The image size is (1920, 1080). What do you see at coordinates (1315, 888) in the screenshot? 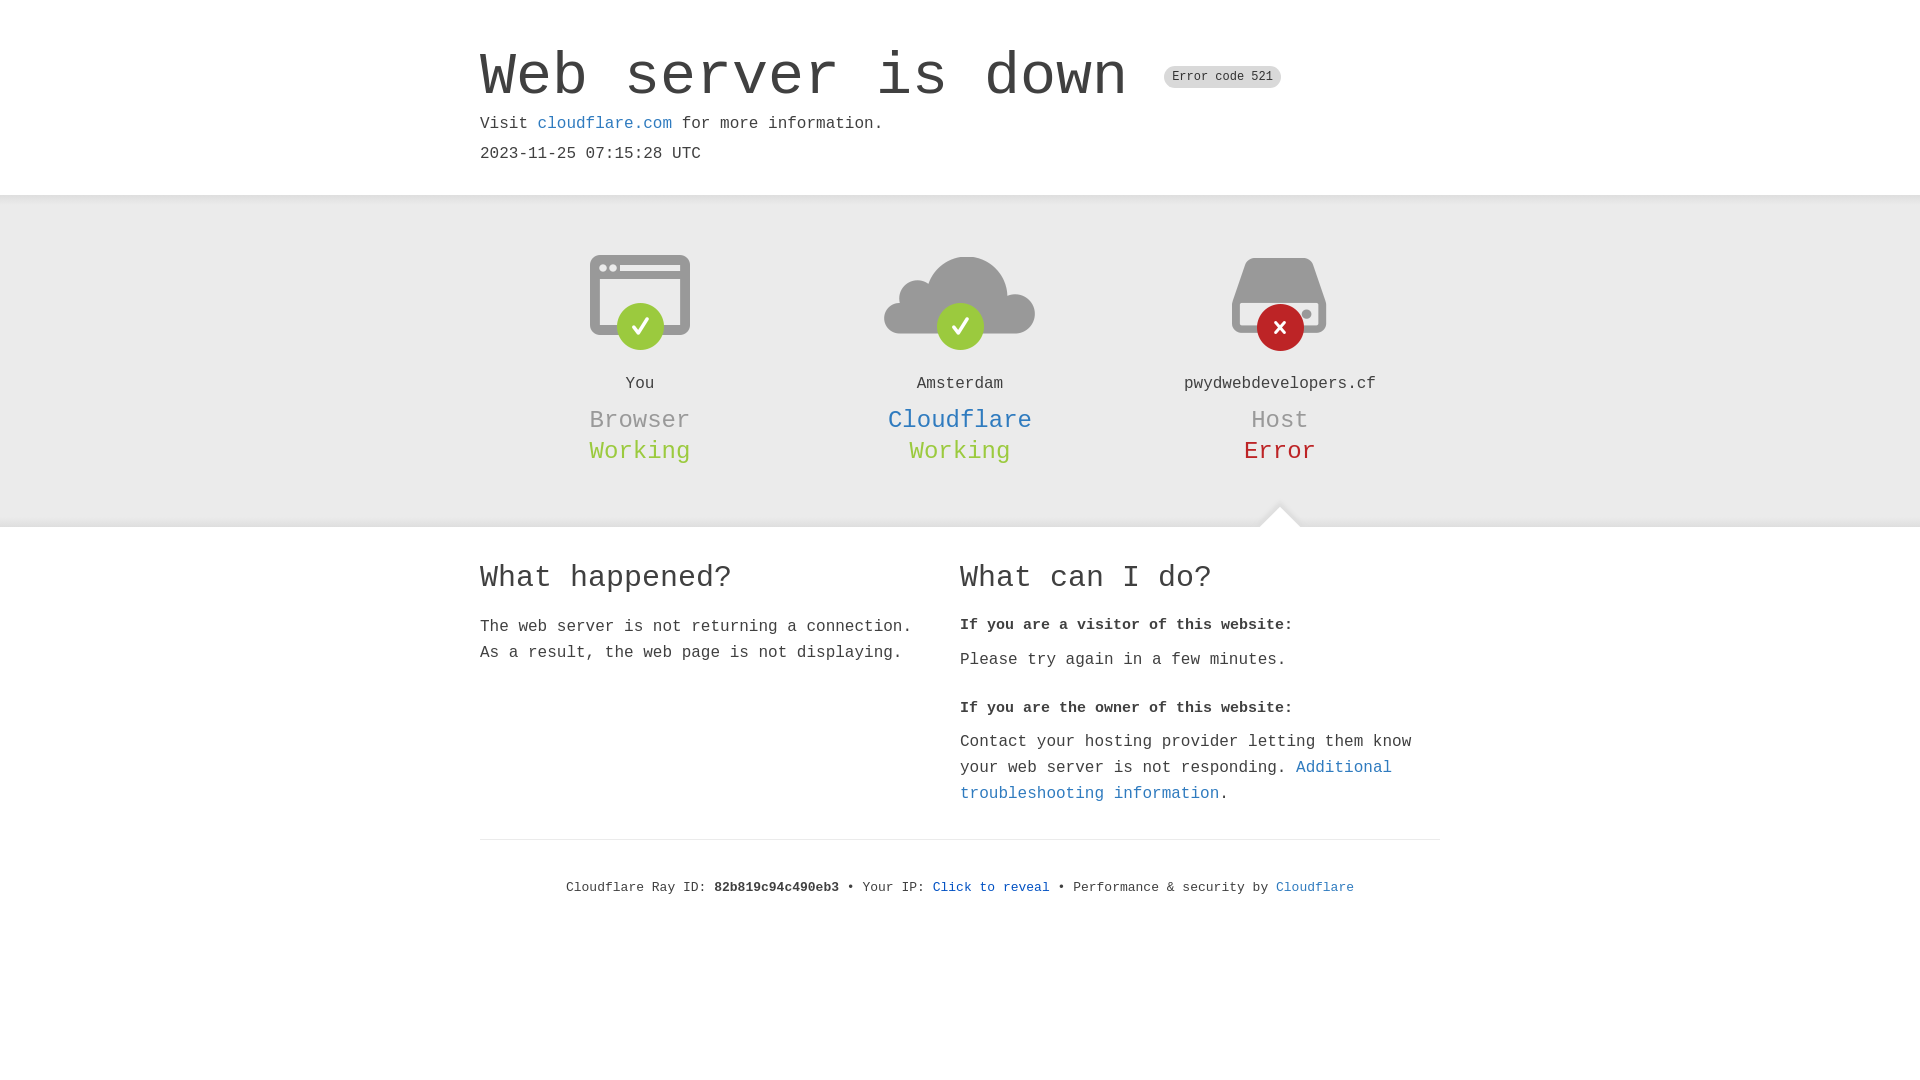
I see `Cloudflare` at bounding box center [1315, 888].